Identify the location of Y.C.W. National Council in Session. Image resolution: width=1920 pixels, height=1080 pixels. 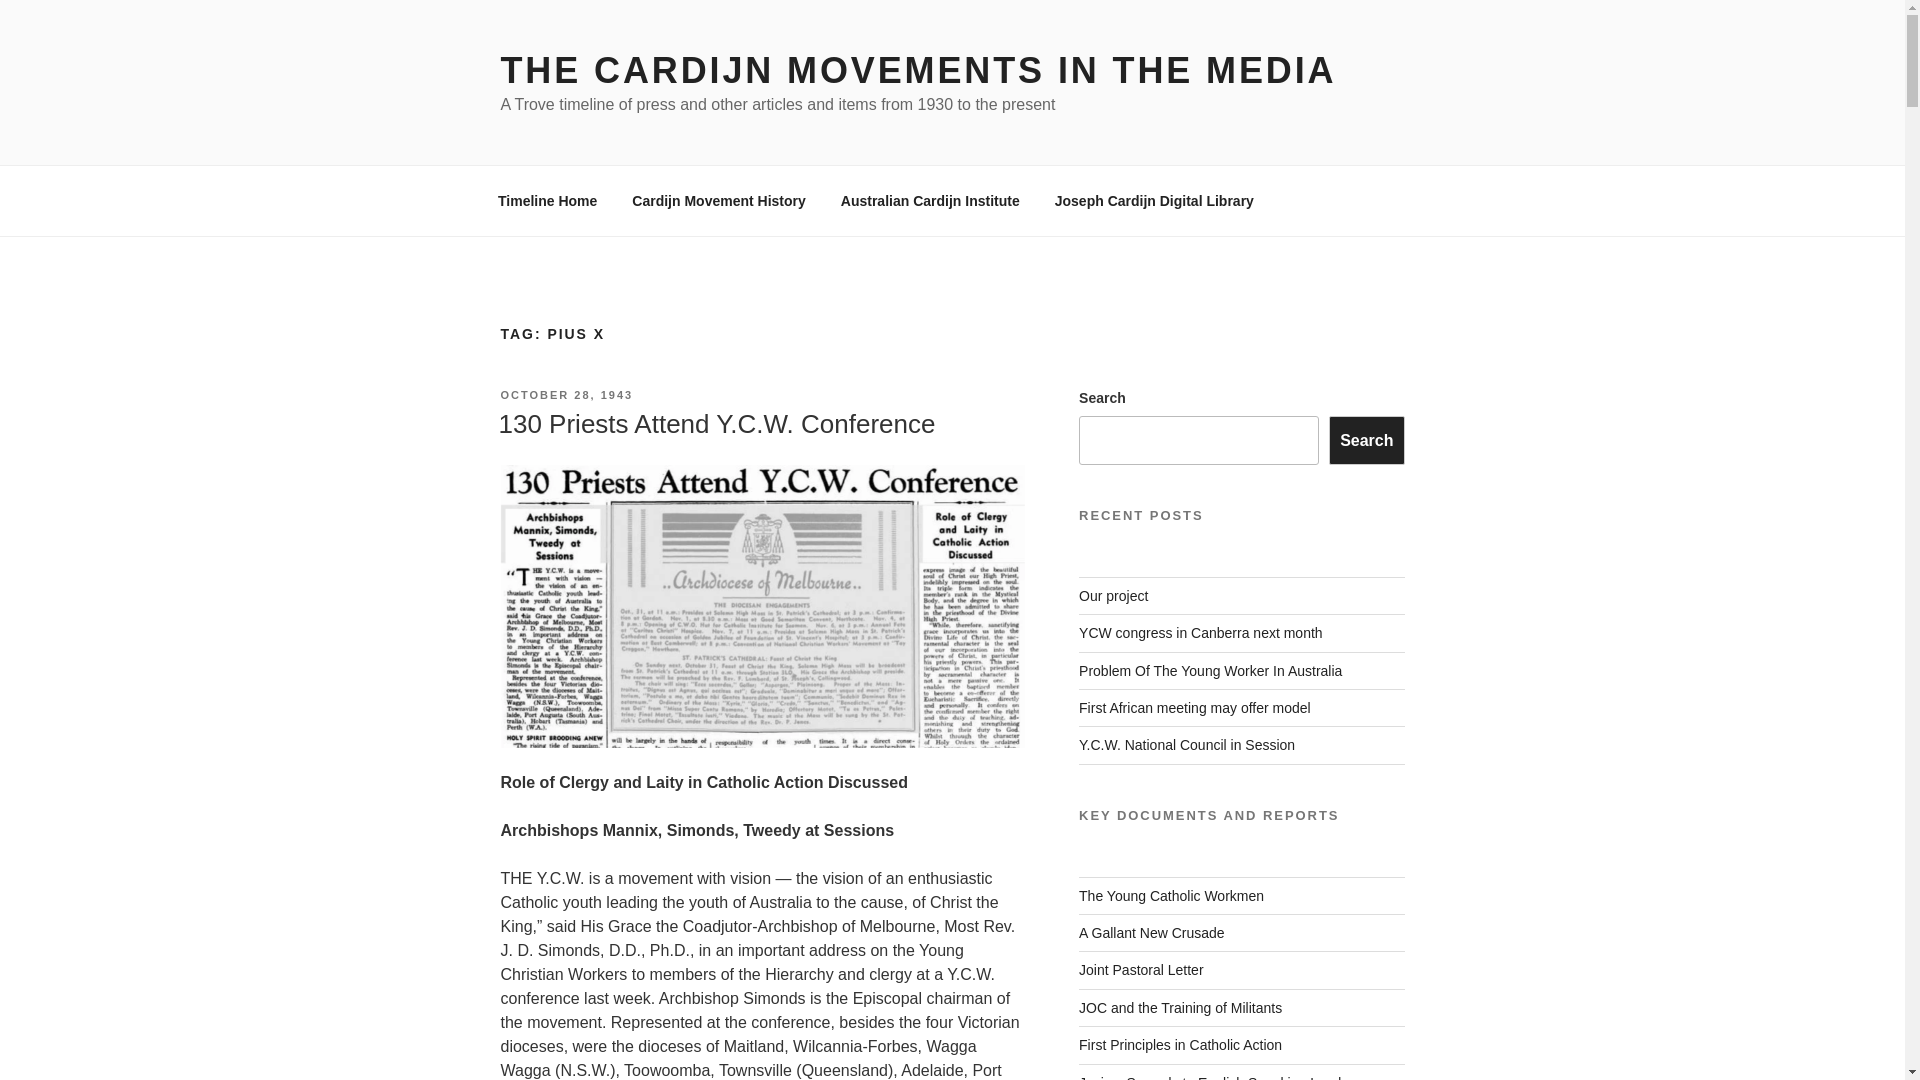
(1186, 744).